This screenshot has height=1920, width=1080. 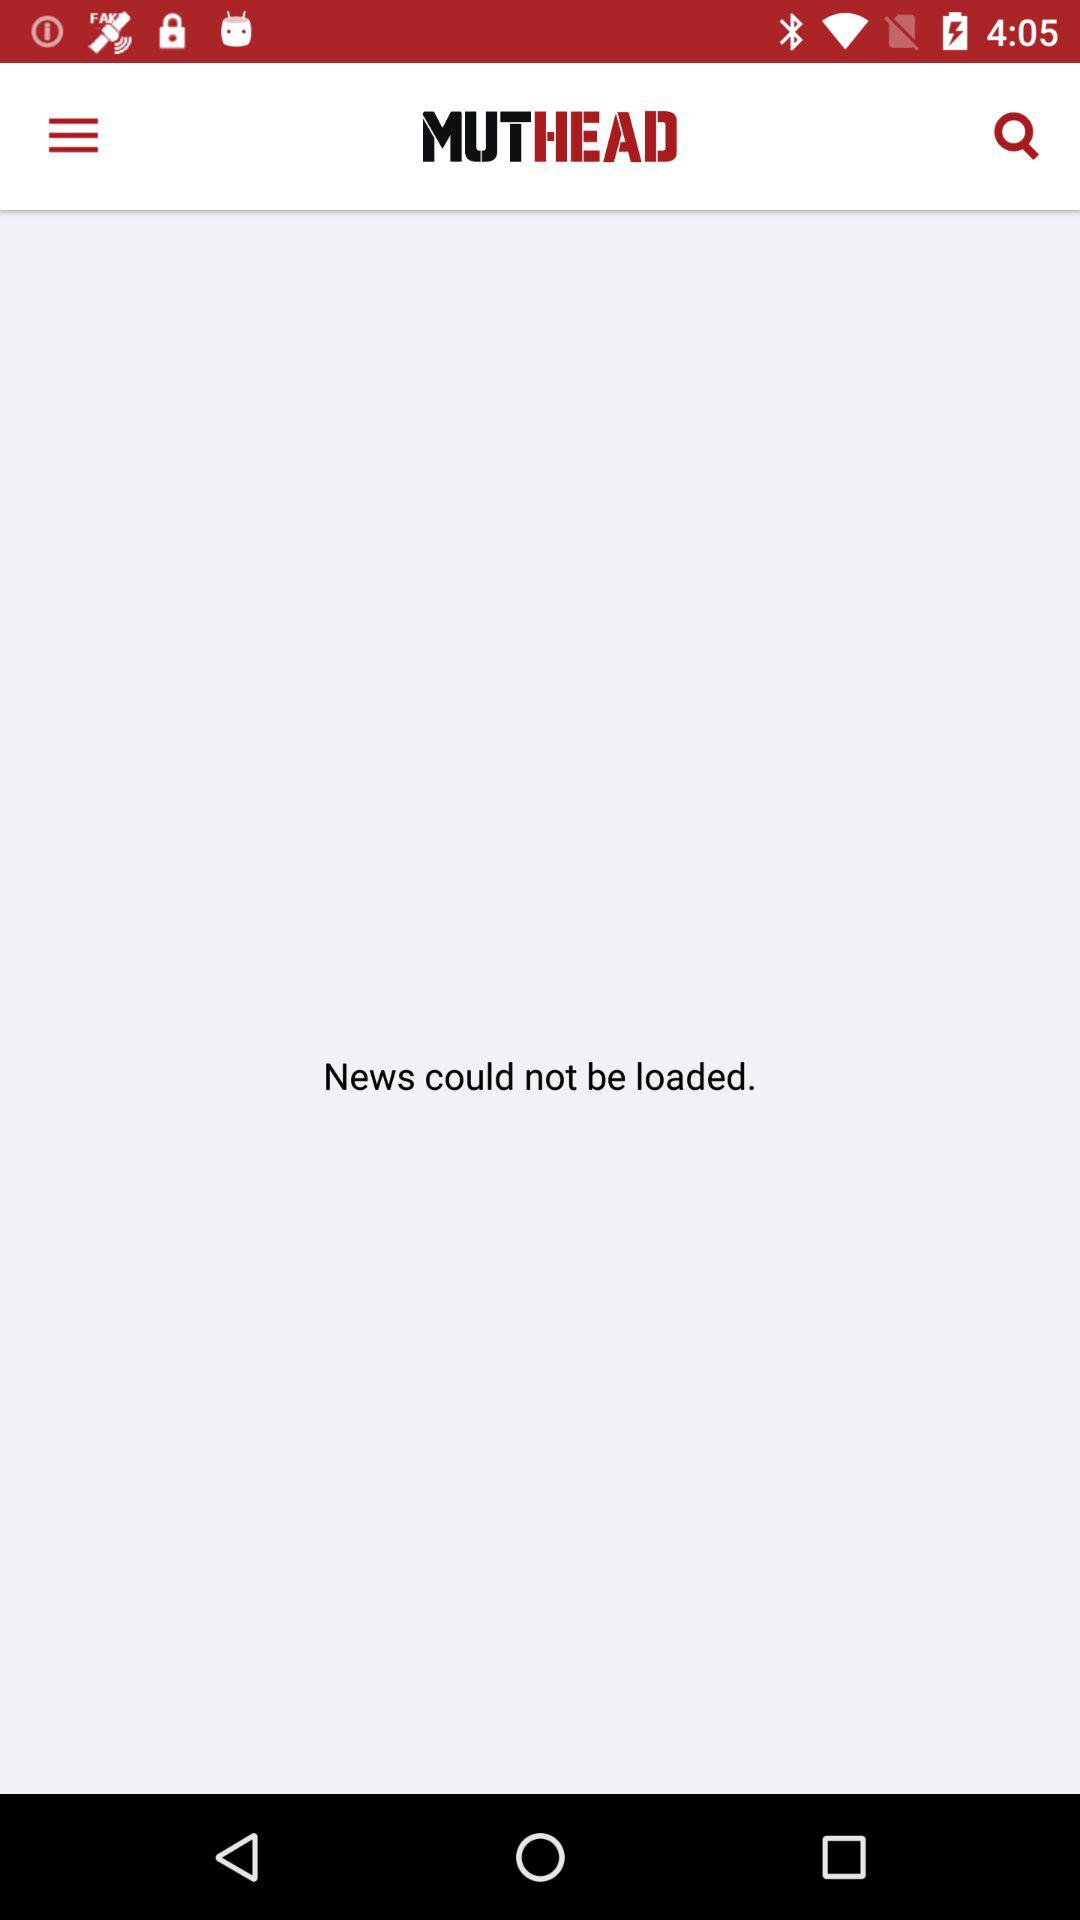 What do you see at coordinates (1016, 136) in the screenshot?
I see `open the icon at the top right corner` at bounding box center [1016, 136].